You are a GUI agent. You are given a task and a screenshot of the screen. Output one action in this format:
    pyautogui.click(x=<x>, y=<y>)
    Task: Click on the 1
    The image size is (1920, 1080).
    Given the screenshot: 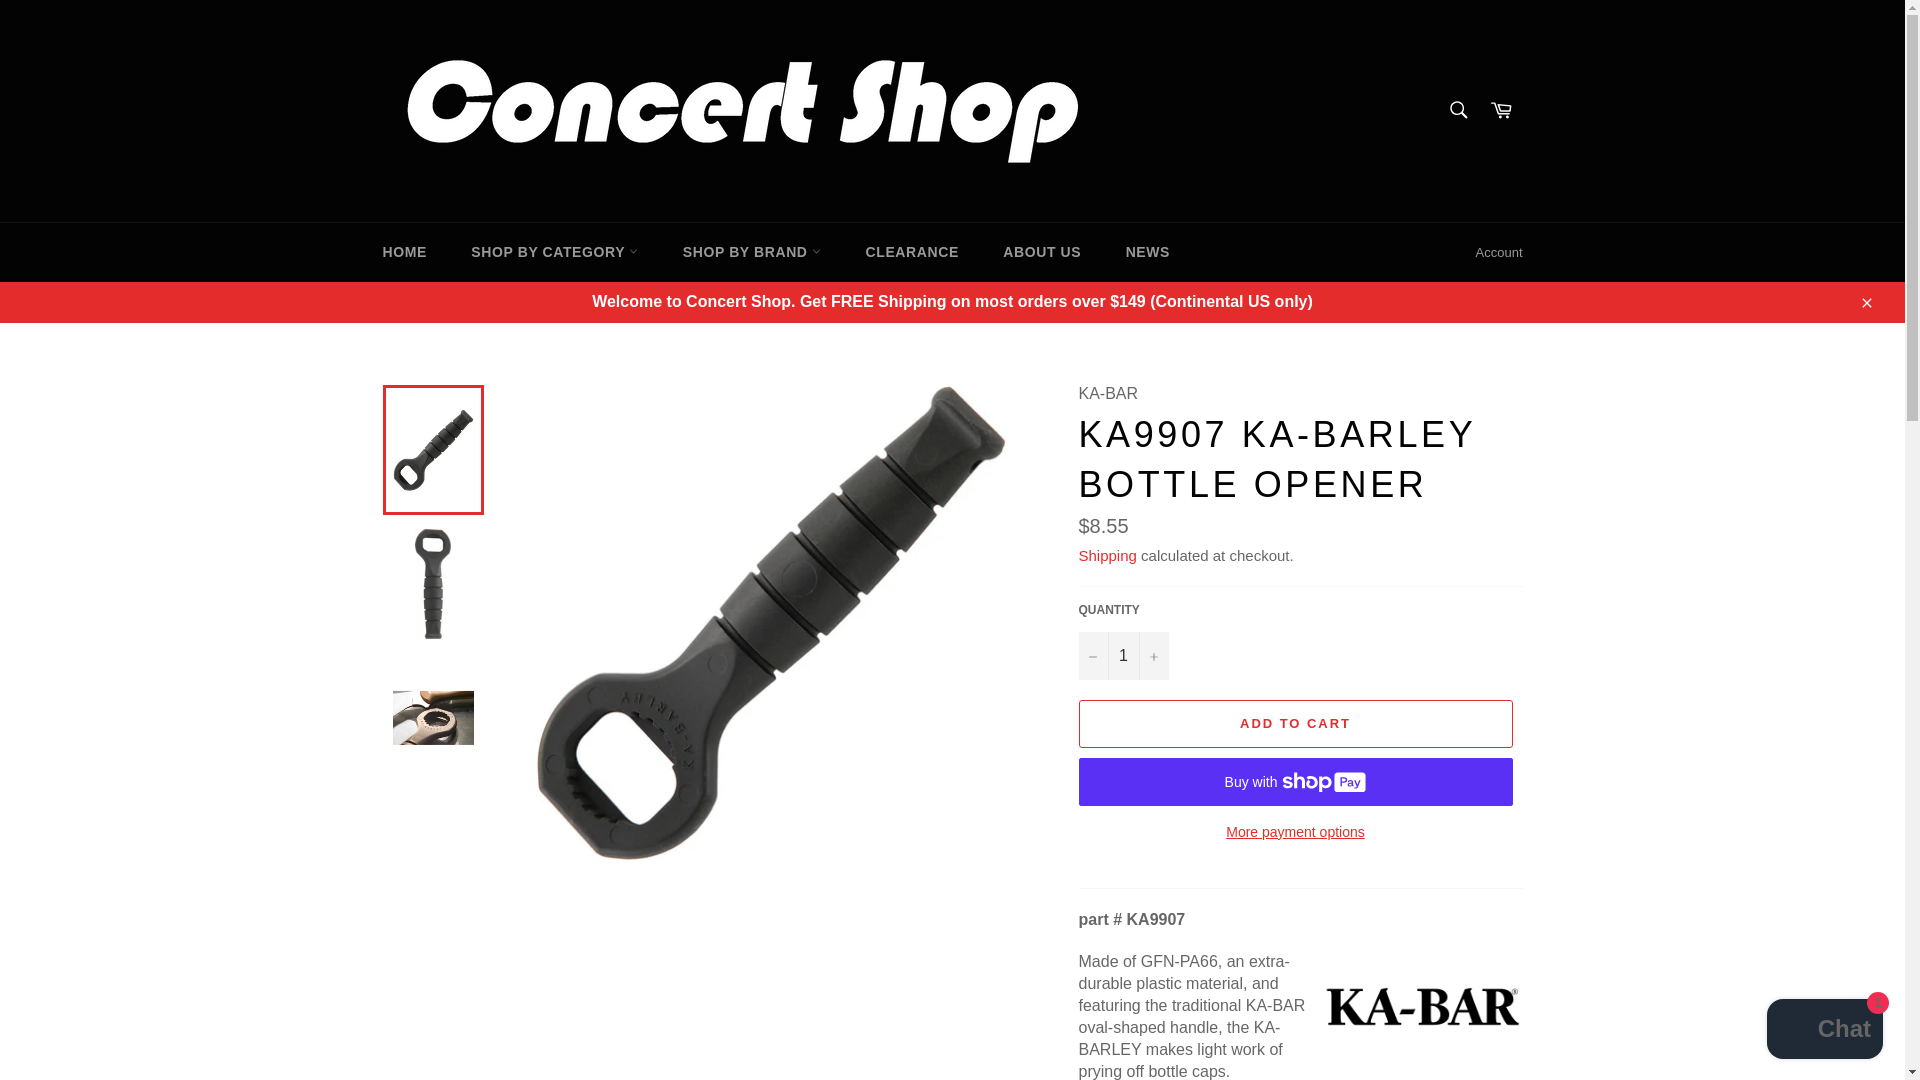 What is the action you would take?
    pyautogui.click(x=1122, y=656)
    